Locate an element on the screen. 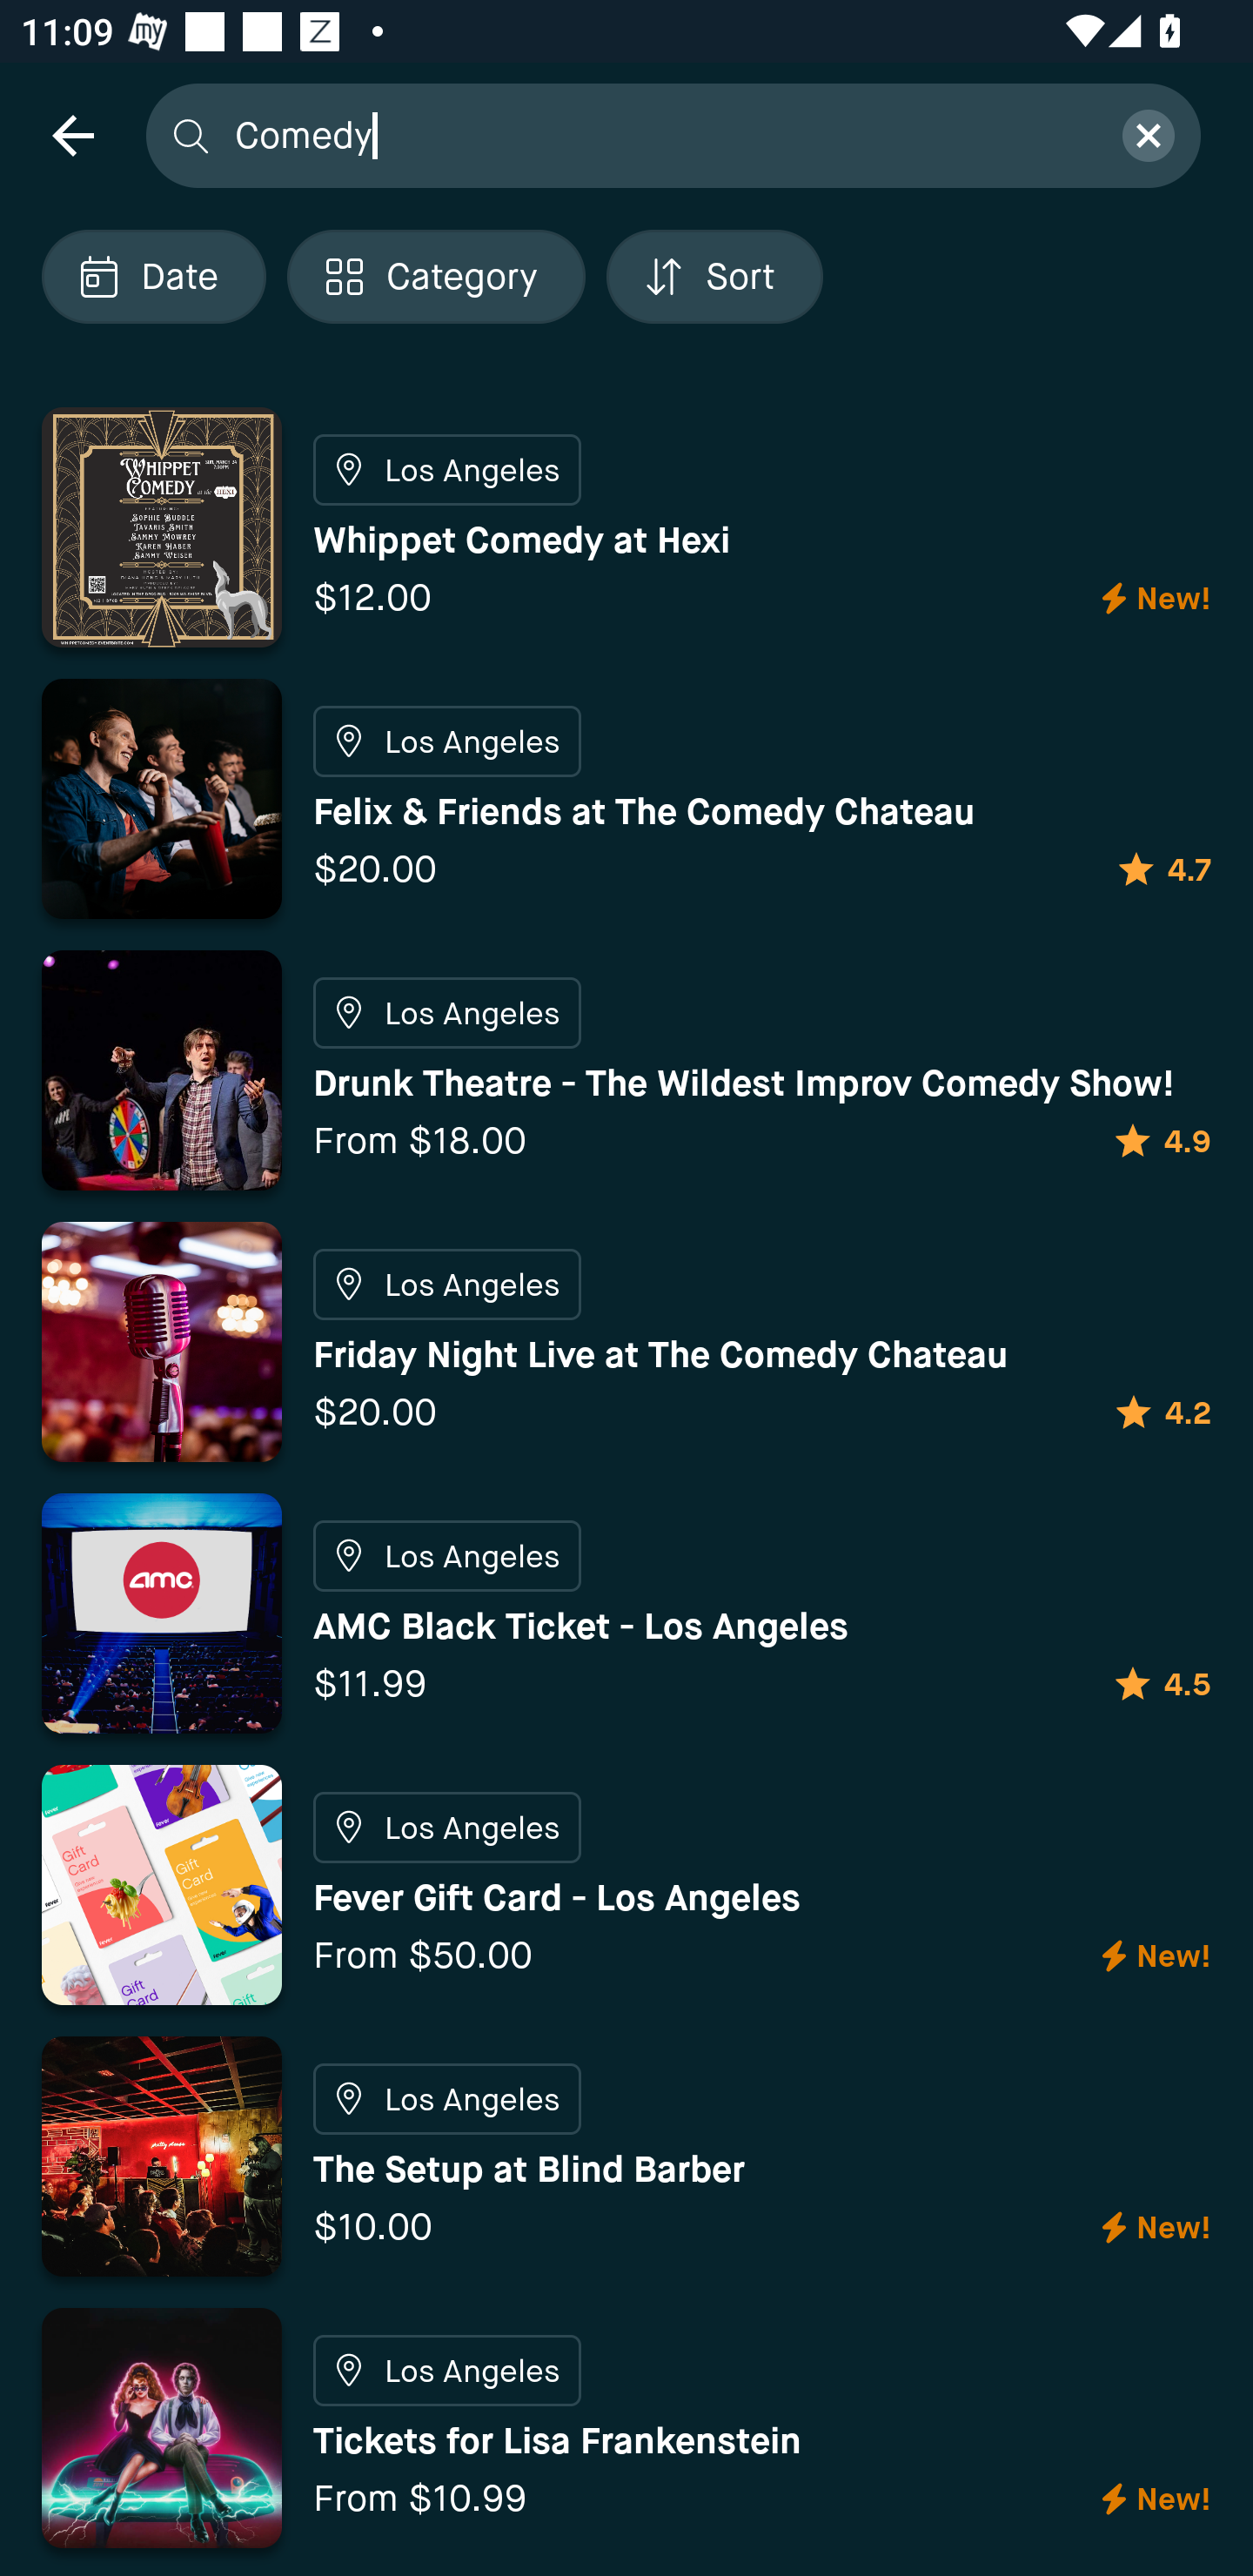 This screenshot has width=1253, height=2576. navigation icon is located at coordinates (72, 134).